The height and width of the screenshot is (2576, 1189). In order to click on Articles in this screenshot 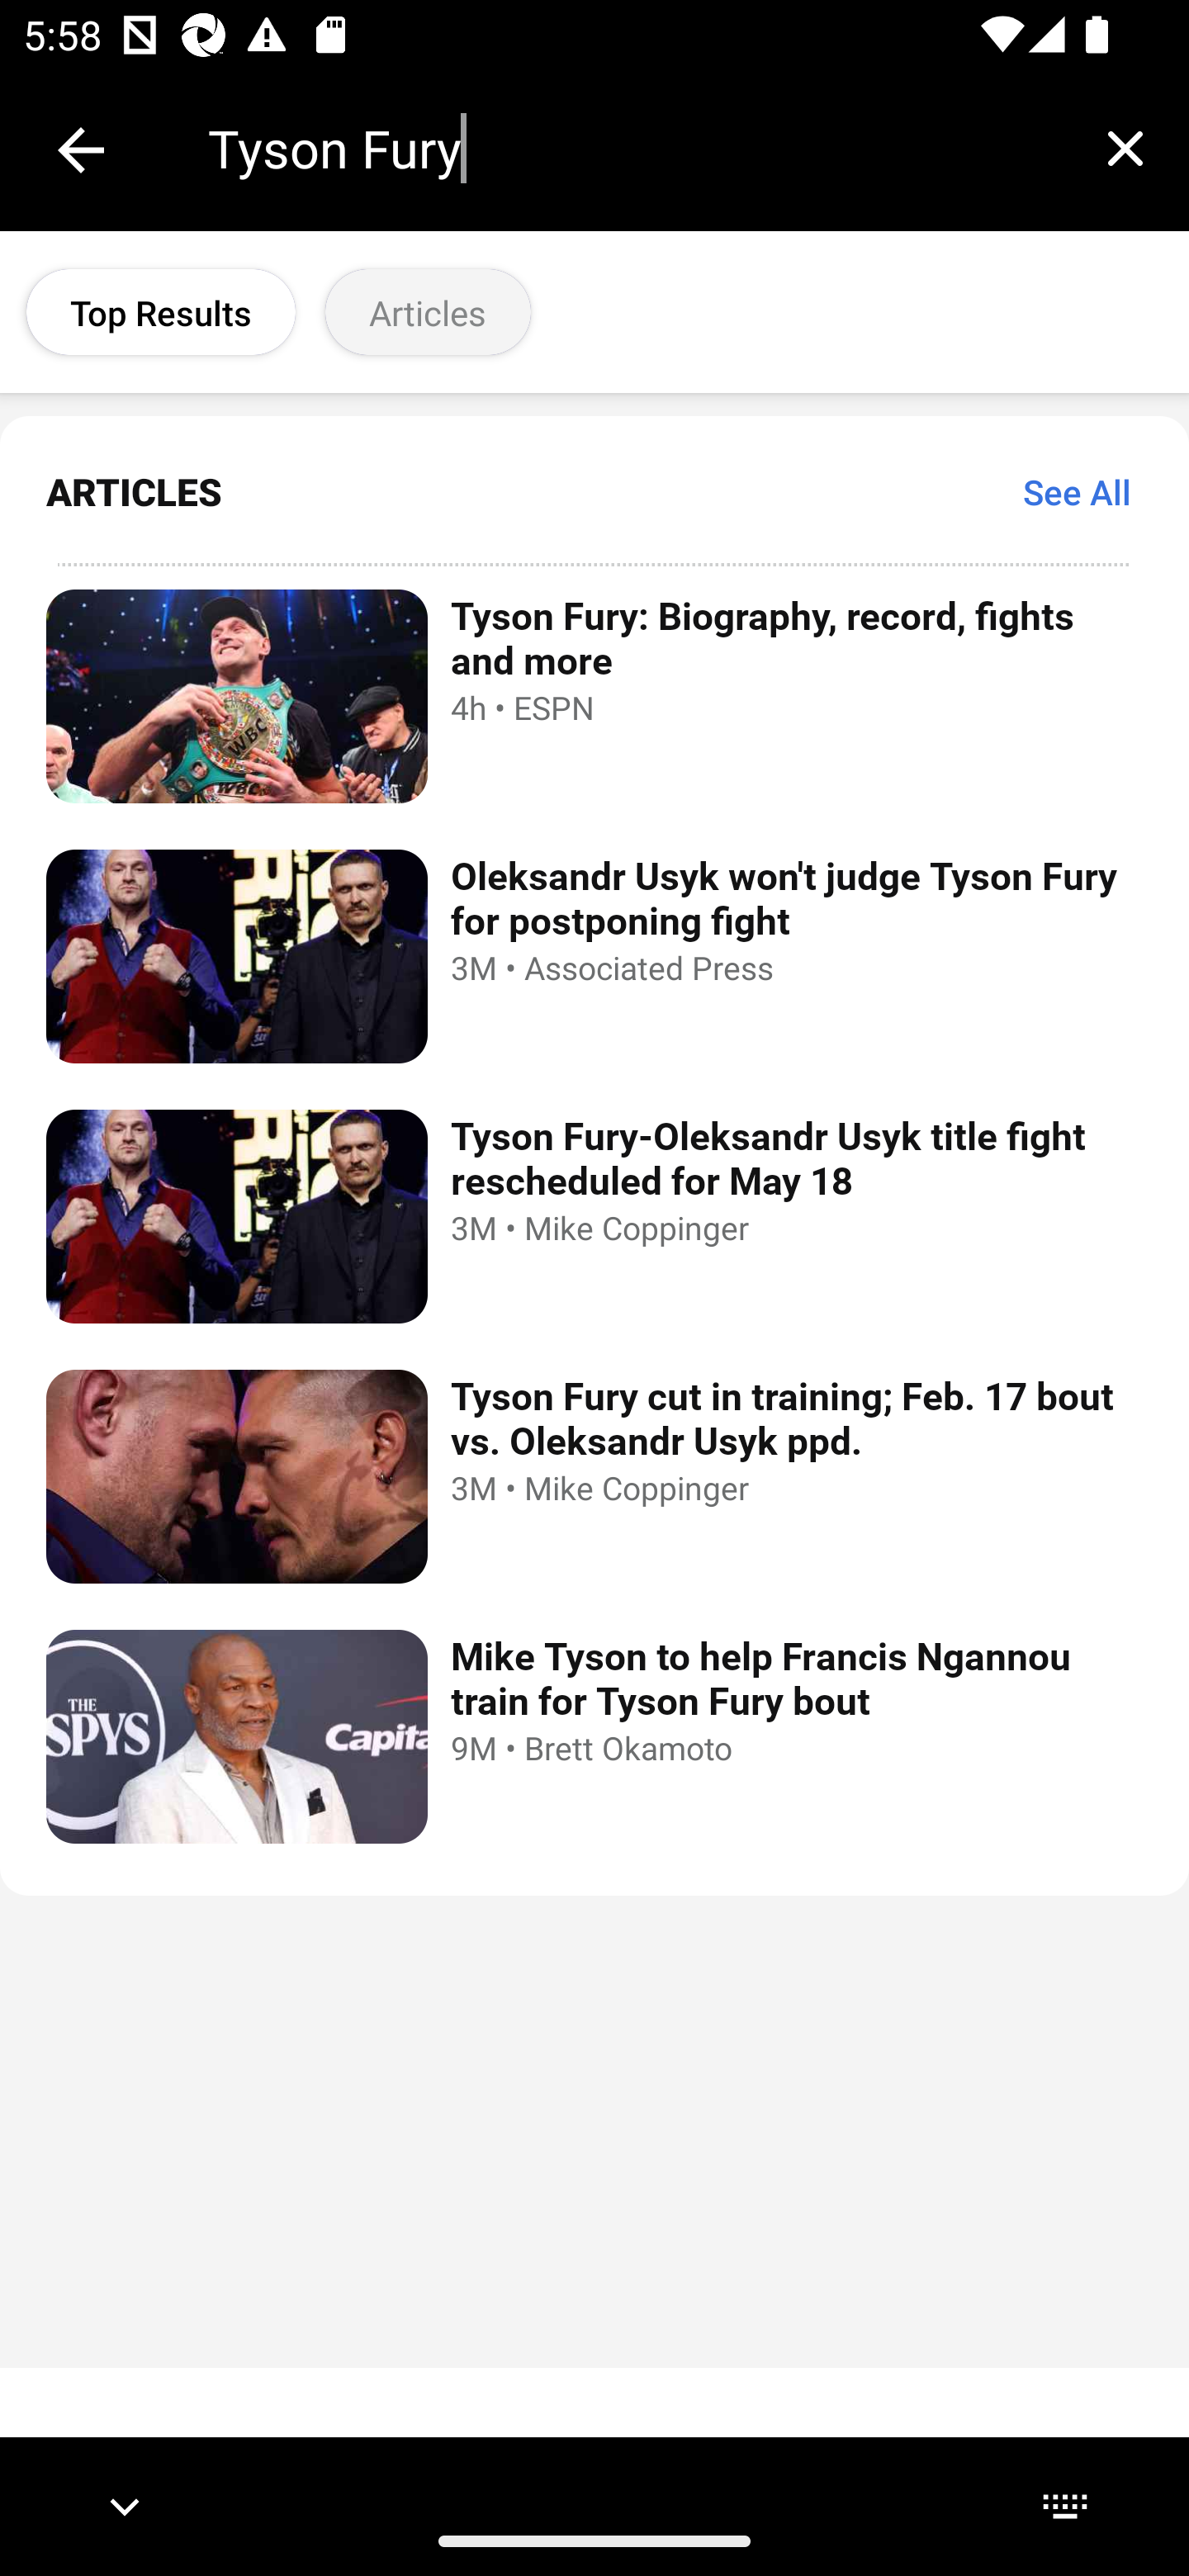, I will do `click(428, 312)`.